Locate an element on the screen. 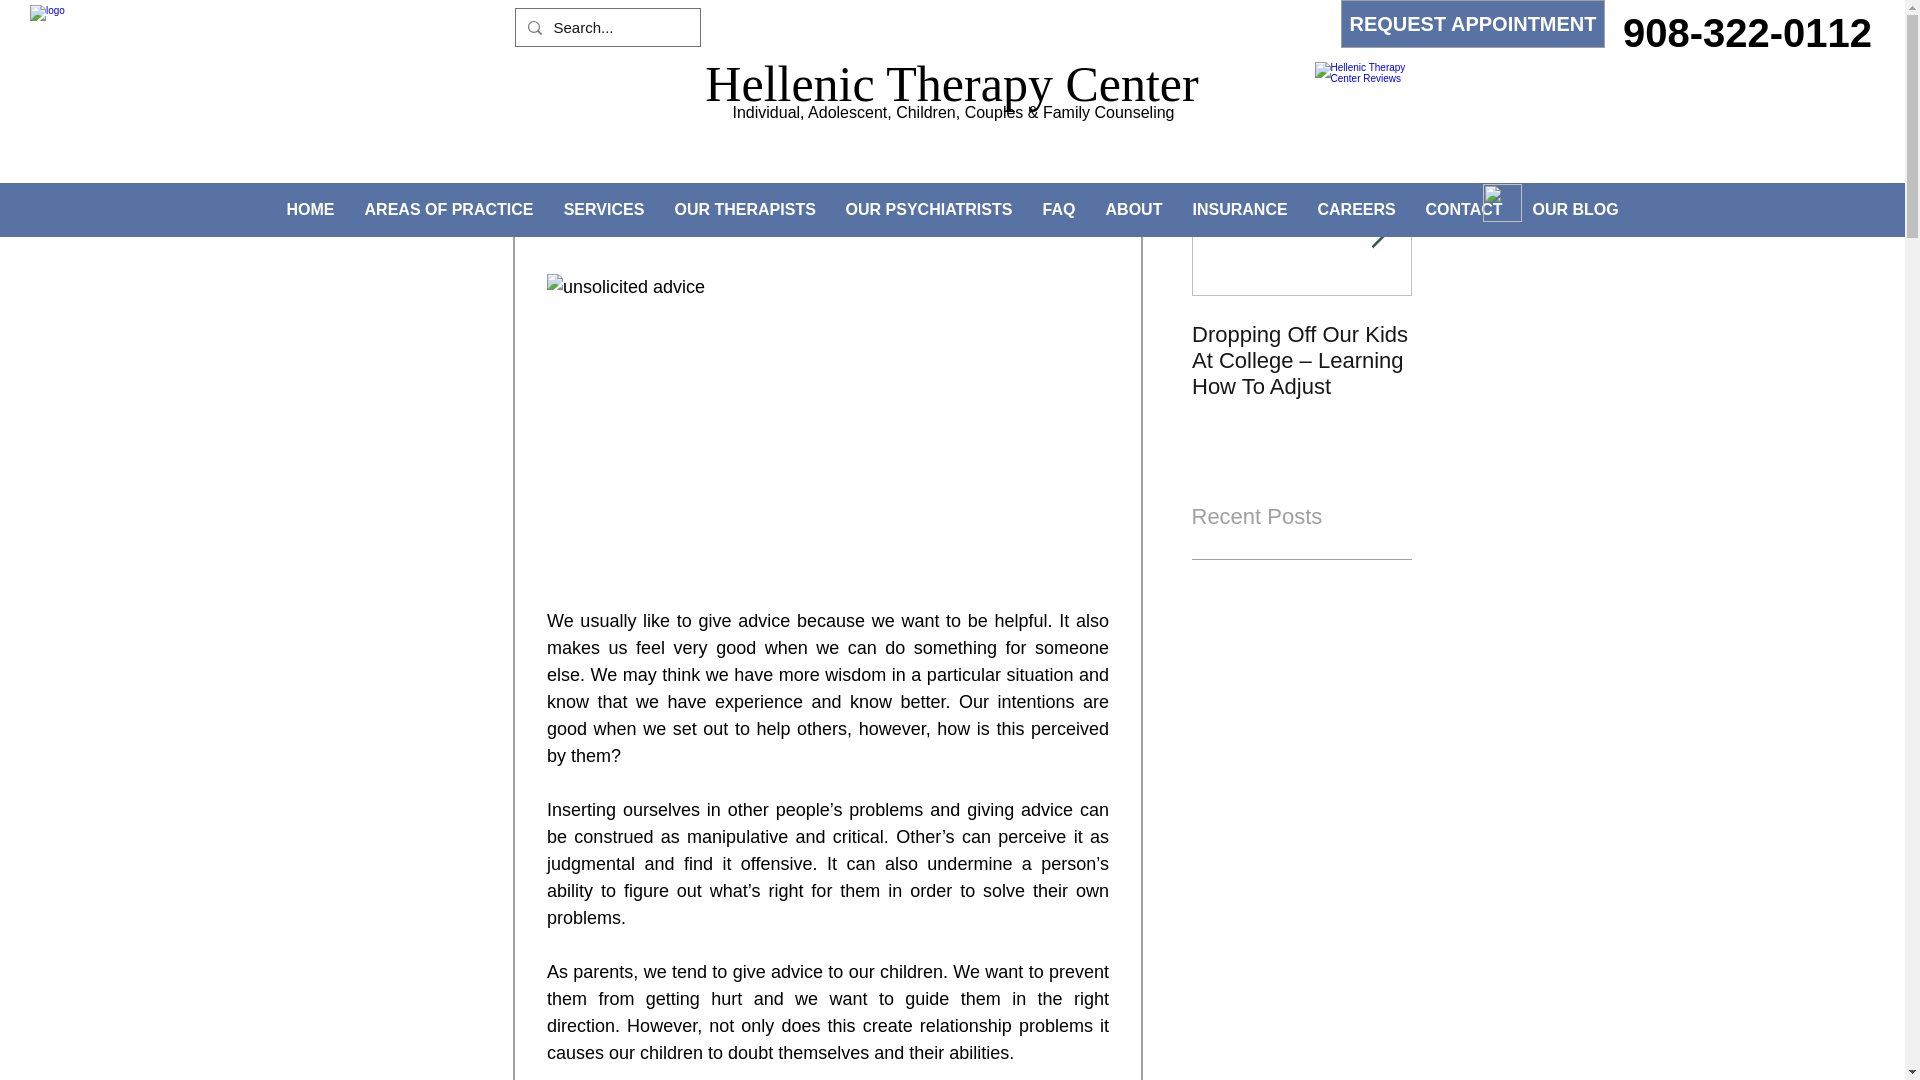 The image size is (1920, 1080). AREAS OF PRACTICE is located at coordinates (449, 209).